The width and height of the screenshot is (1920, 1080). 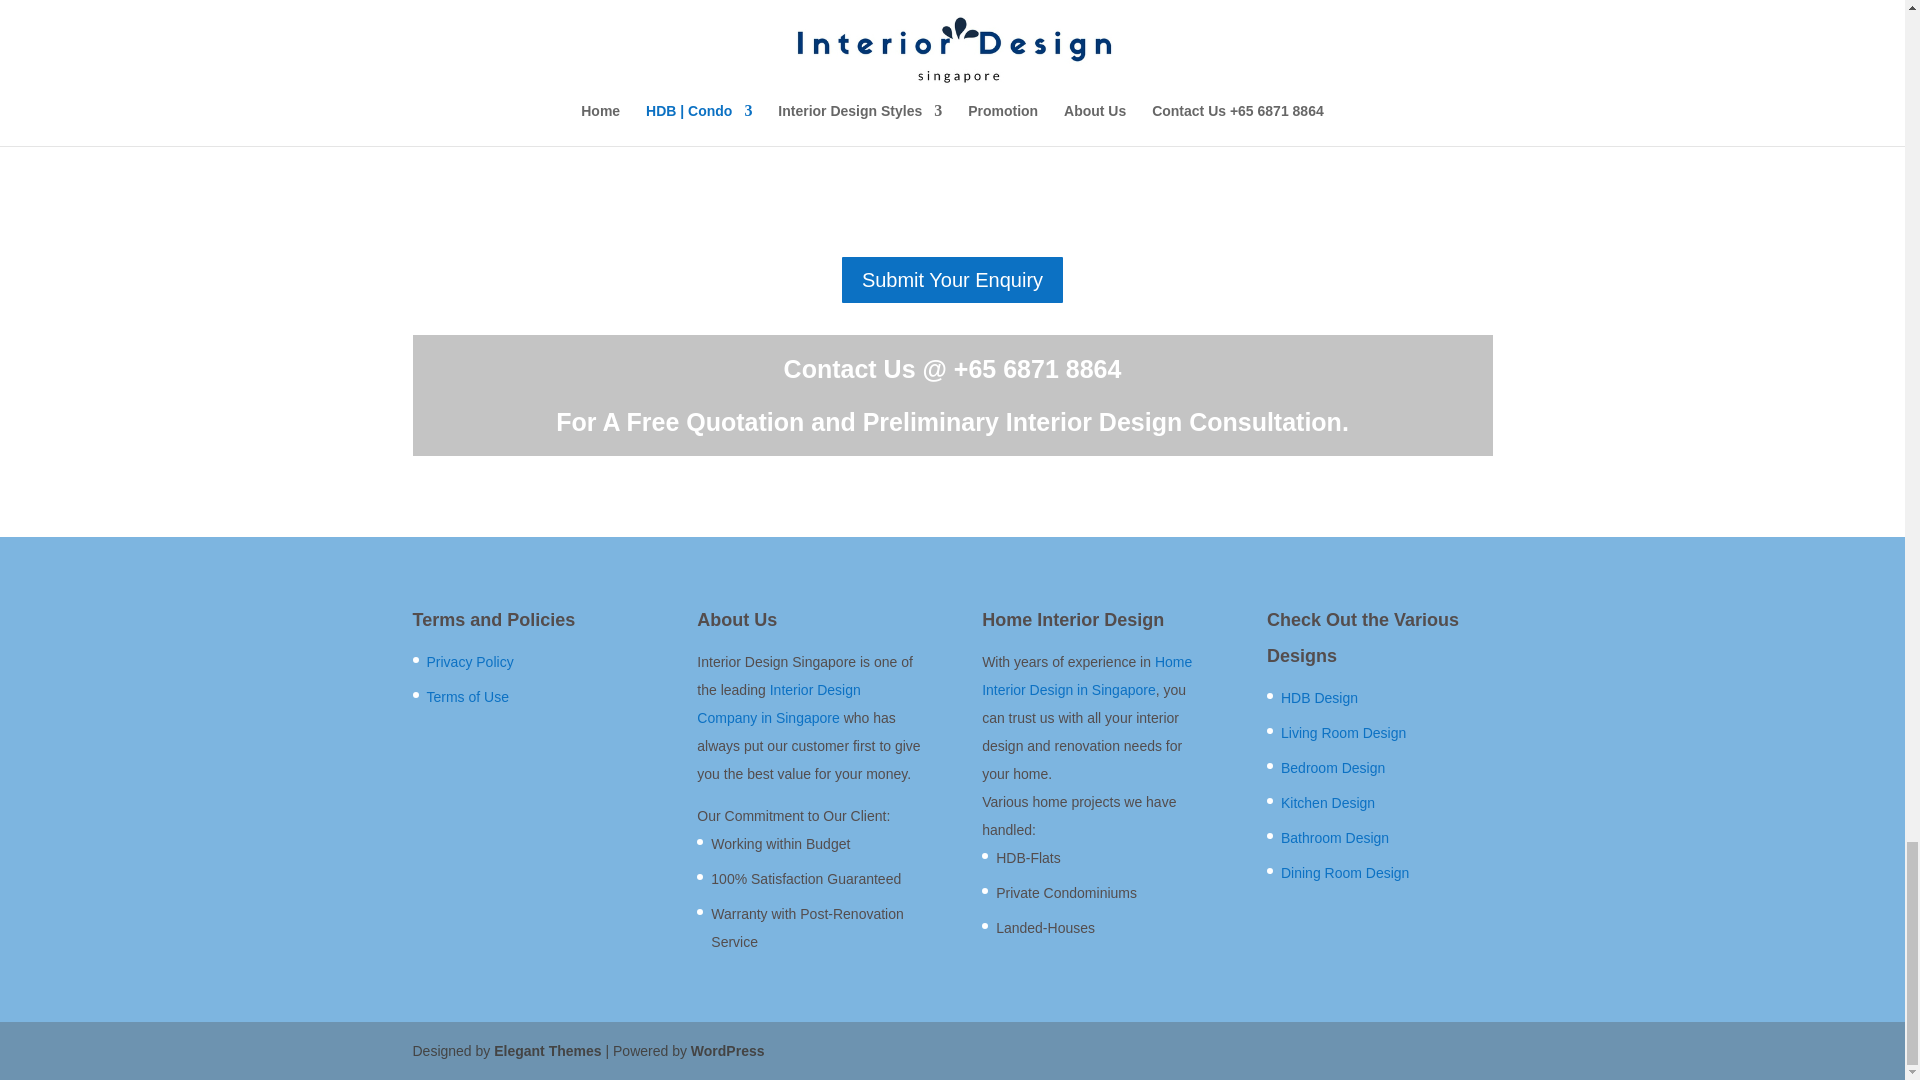 What do you see at coordinates (1086, 676) in the screenshot?
I see `Home Interior Design in Singapore` at bounding box center [1086, 676].